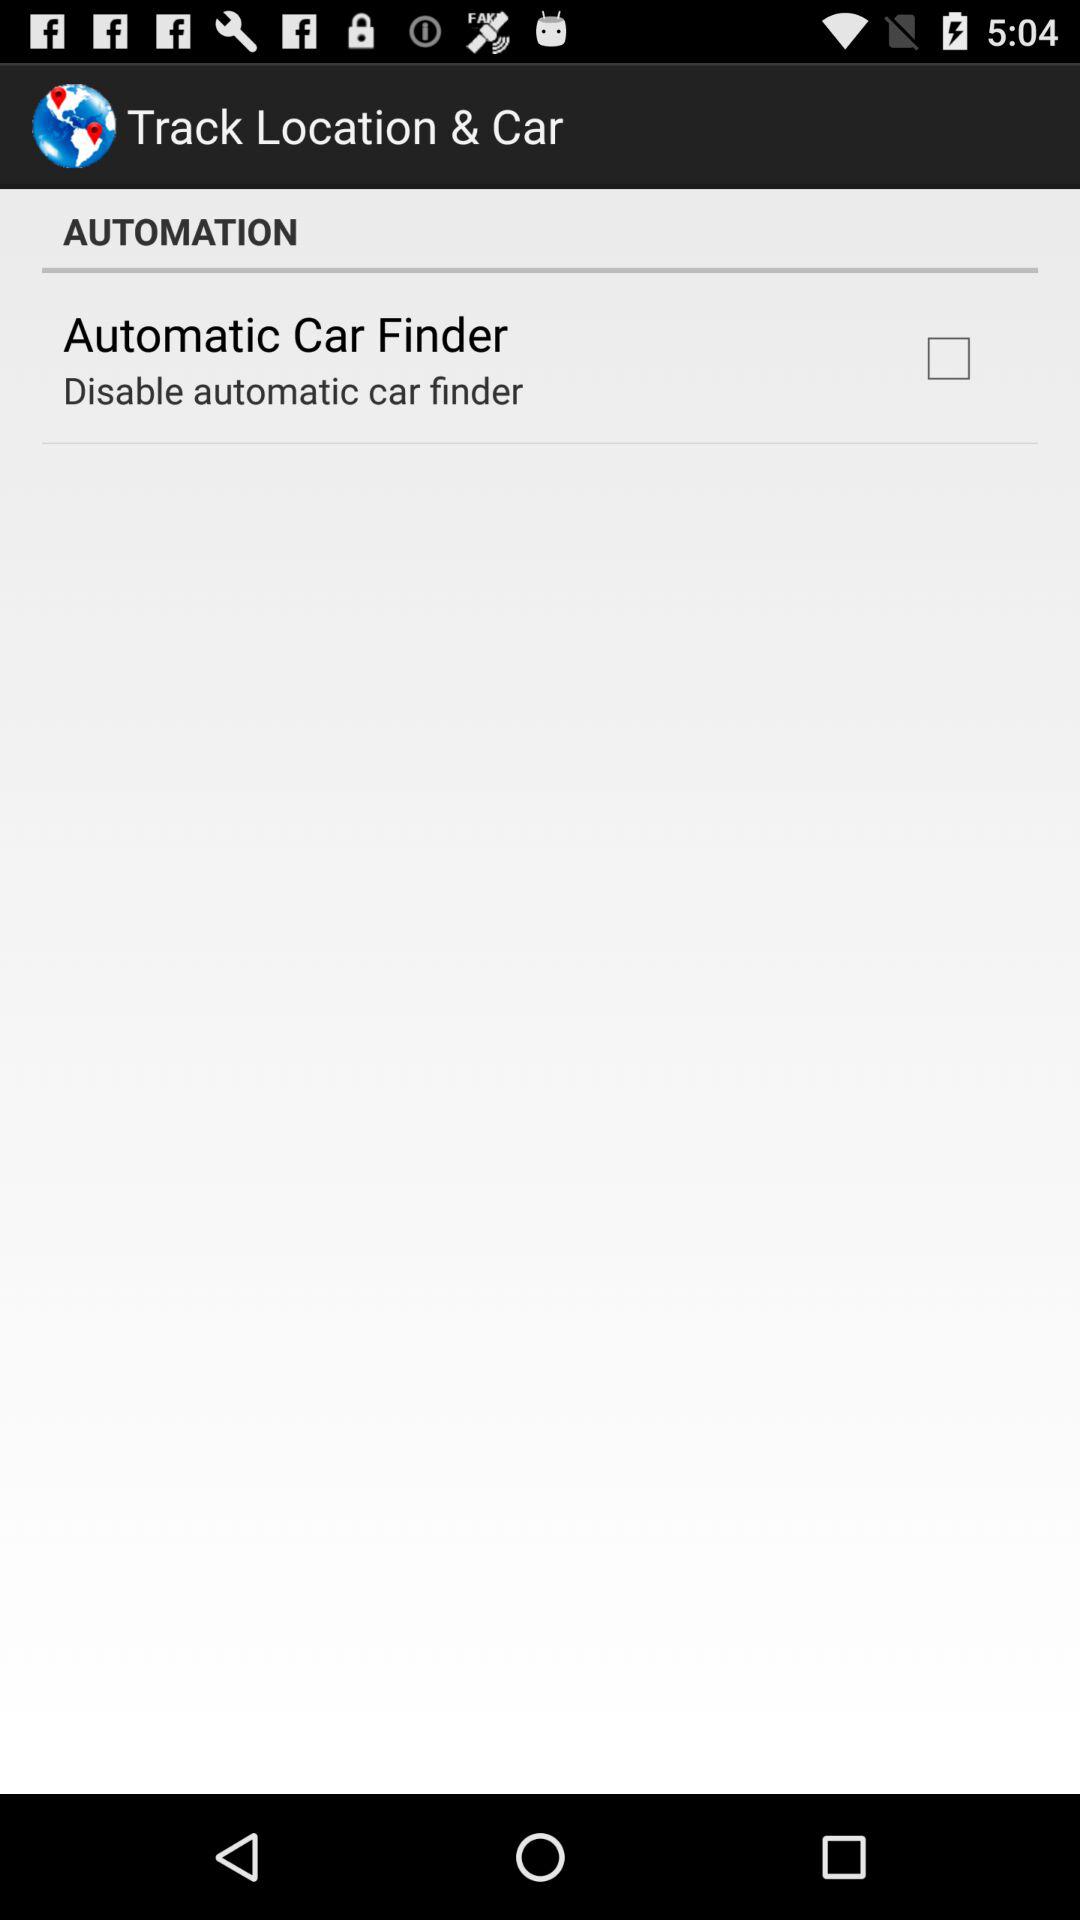  Describe the element at coordinates (540, 231) in the screenshot. I see `swipe until automation item` at that location.